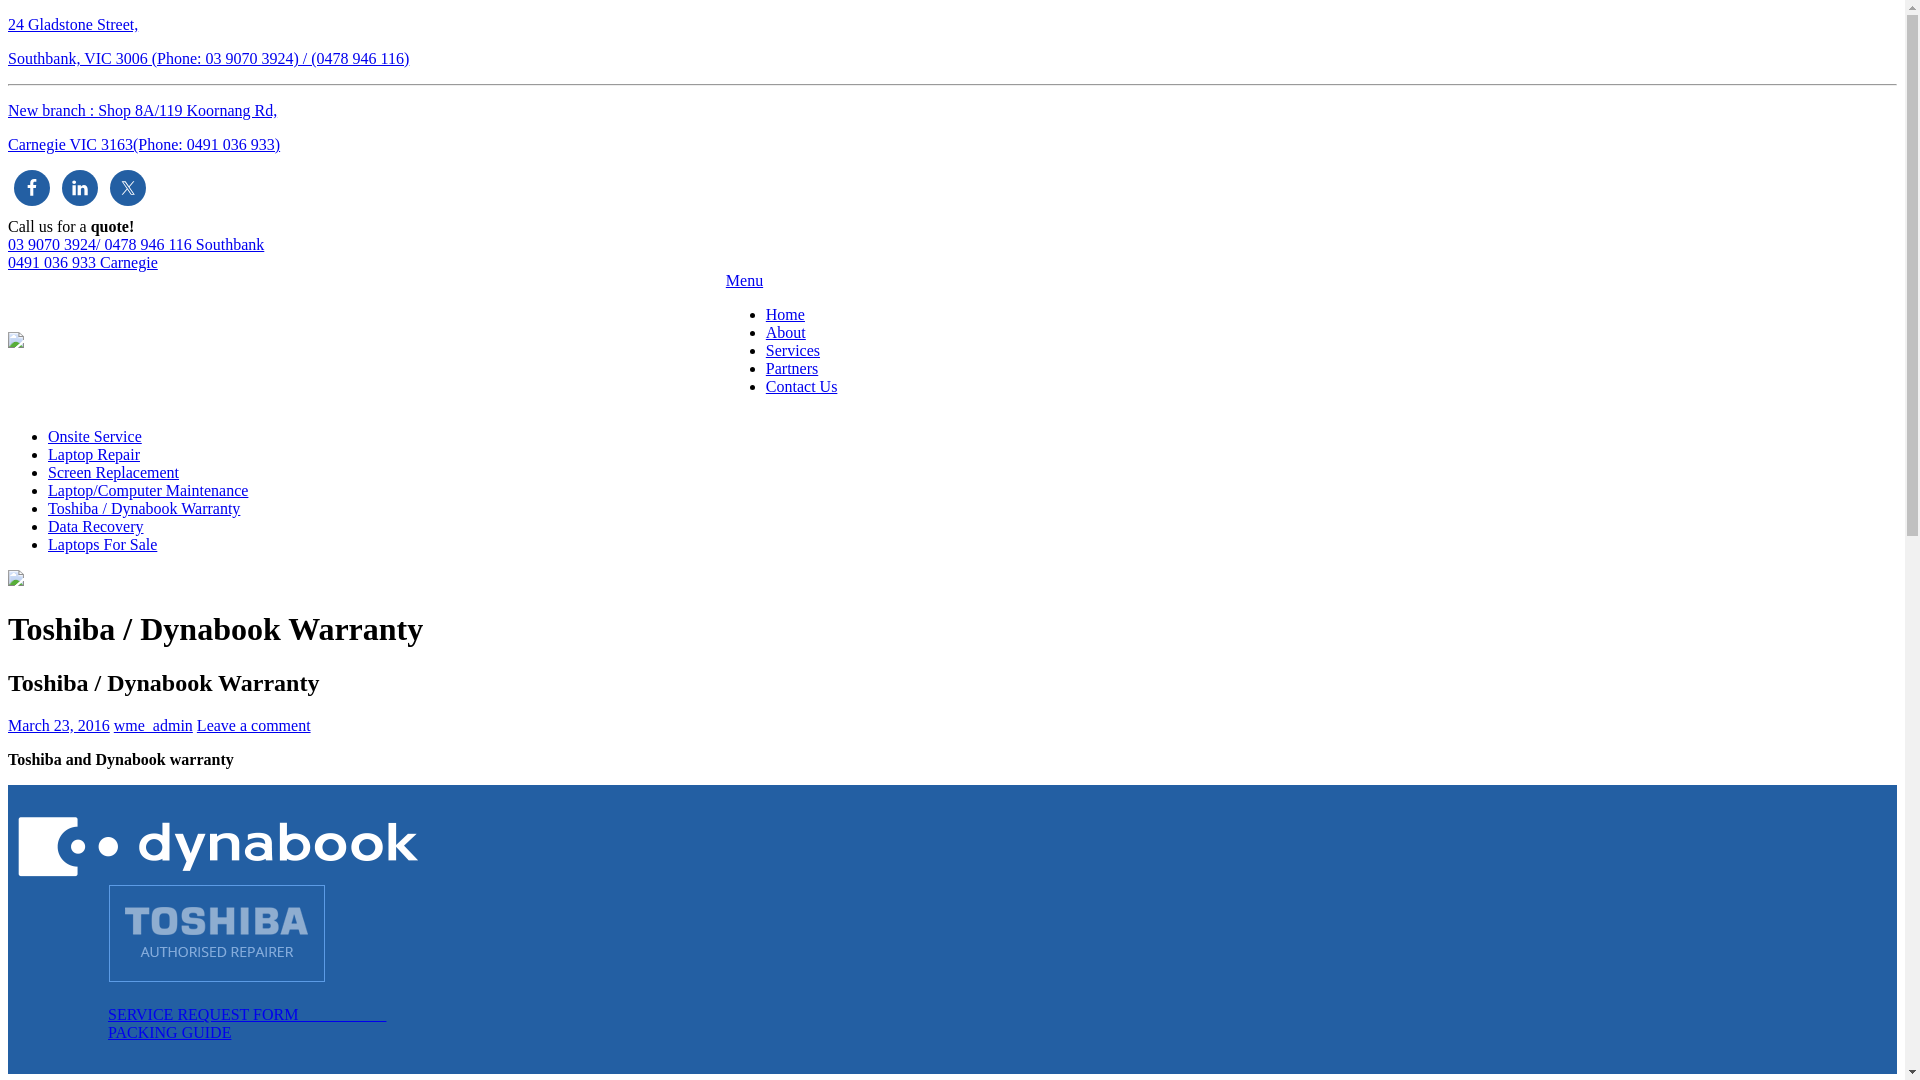 The image size is (1920, 1080). What do you see at coordinates (802, 386) in the screenshot?
I see `Contact Us` at bounding box center [802, 386].